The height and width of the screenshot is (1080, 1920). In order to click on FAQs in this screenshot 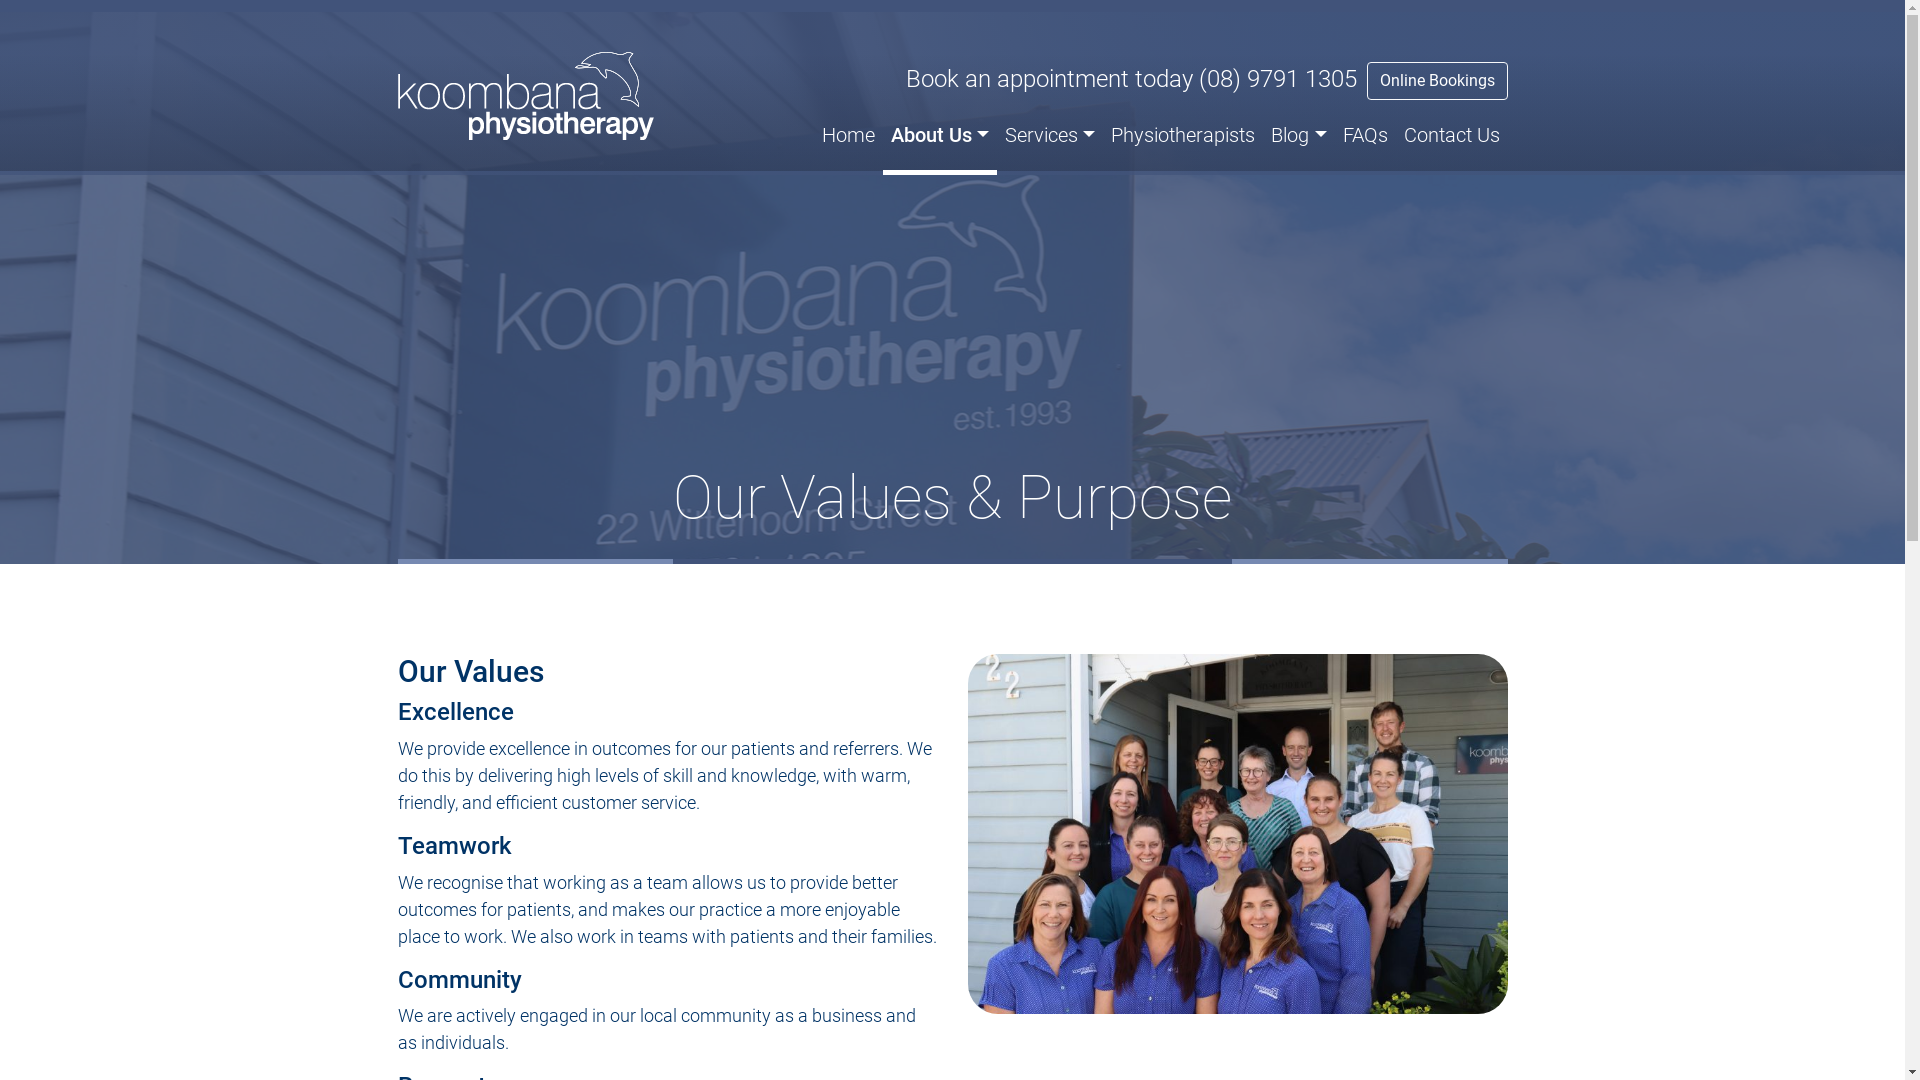, I will do `click(1364, 138)`.